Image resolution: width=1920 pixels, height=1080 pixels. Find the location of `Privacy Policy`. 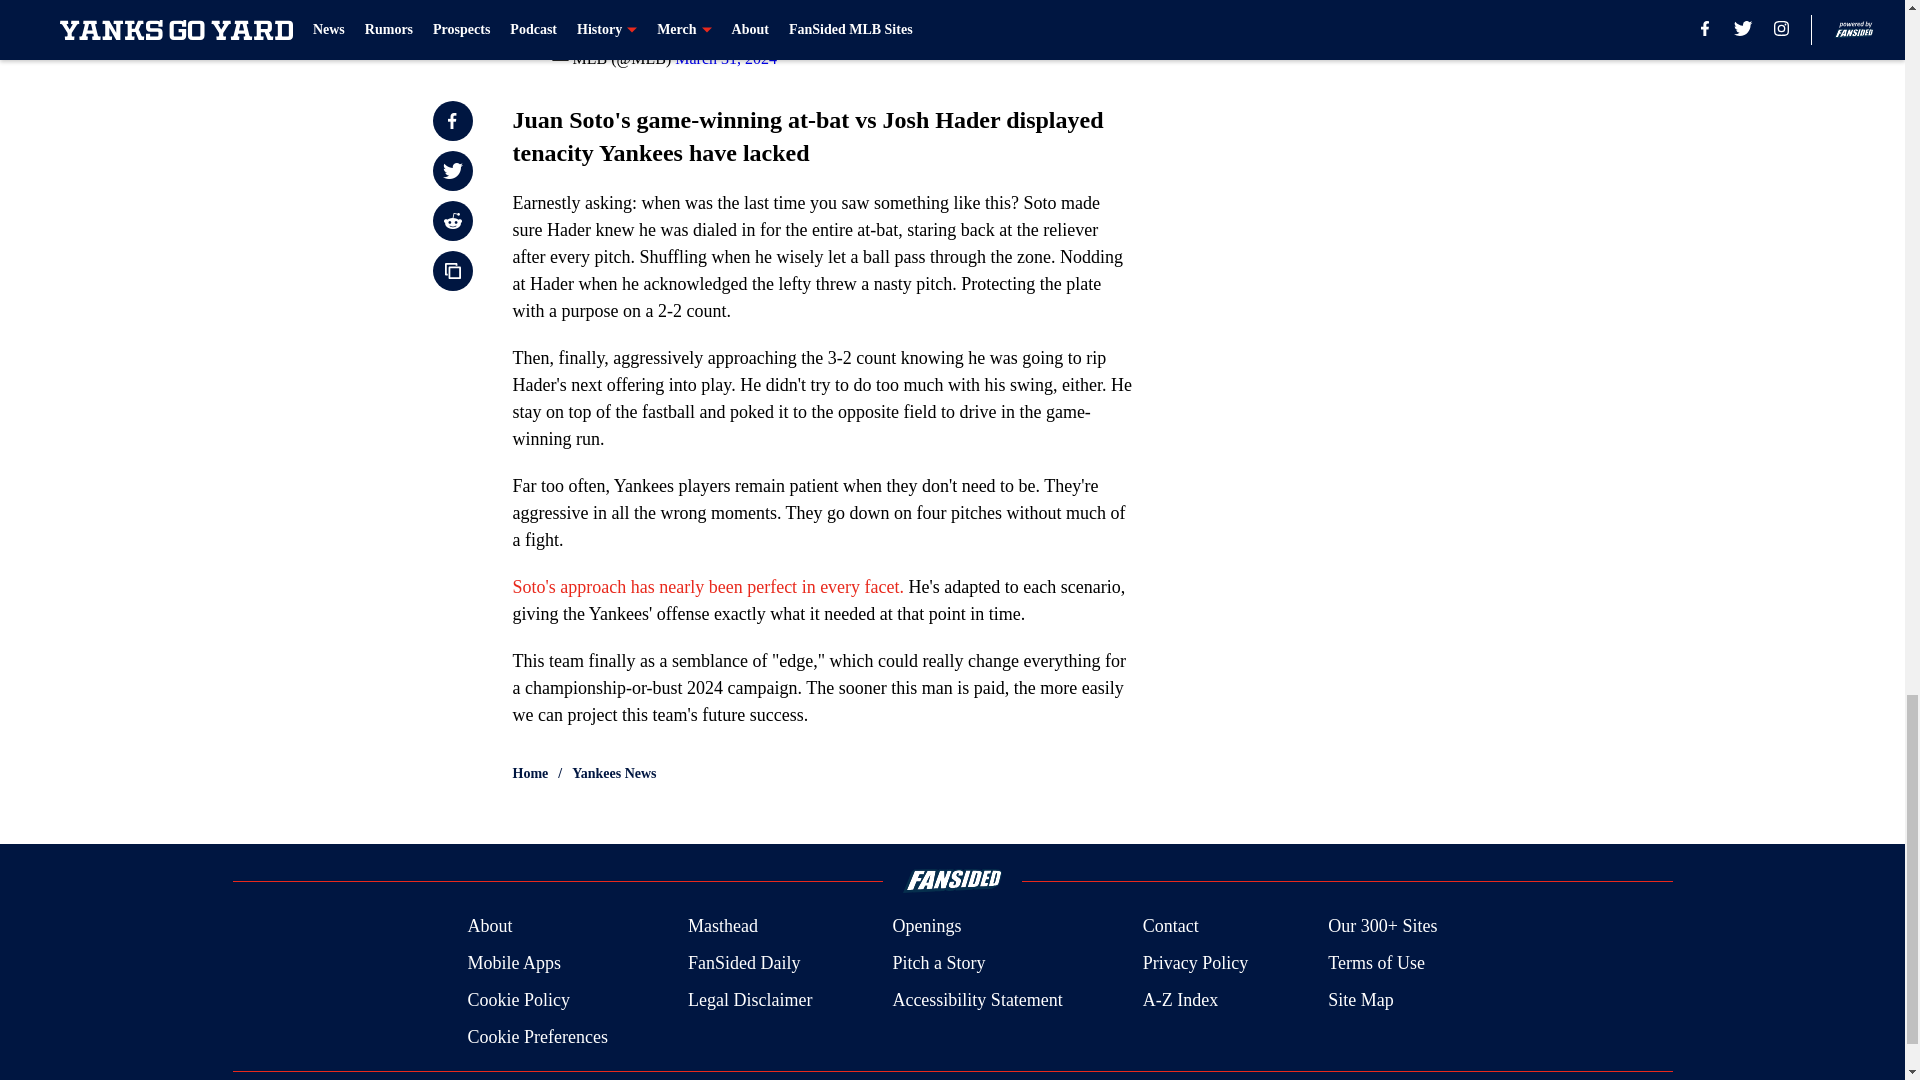

Privacy Policy is located at coordinates (1196, 964).